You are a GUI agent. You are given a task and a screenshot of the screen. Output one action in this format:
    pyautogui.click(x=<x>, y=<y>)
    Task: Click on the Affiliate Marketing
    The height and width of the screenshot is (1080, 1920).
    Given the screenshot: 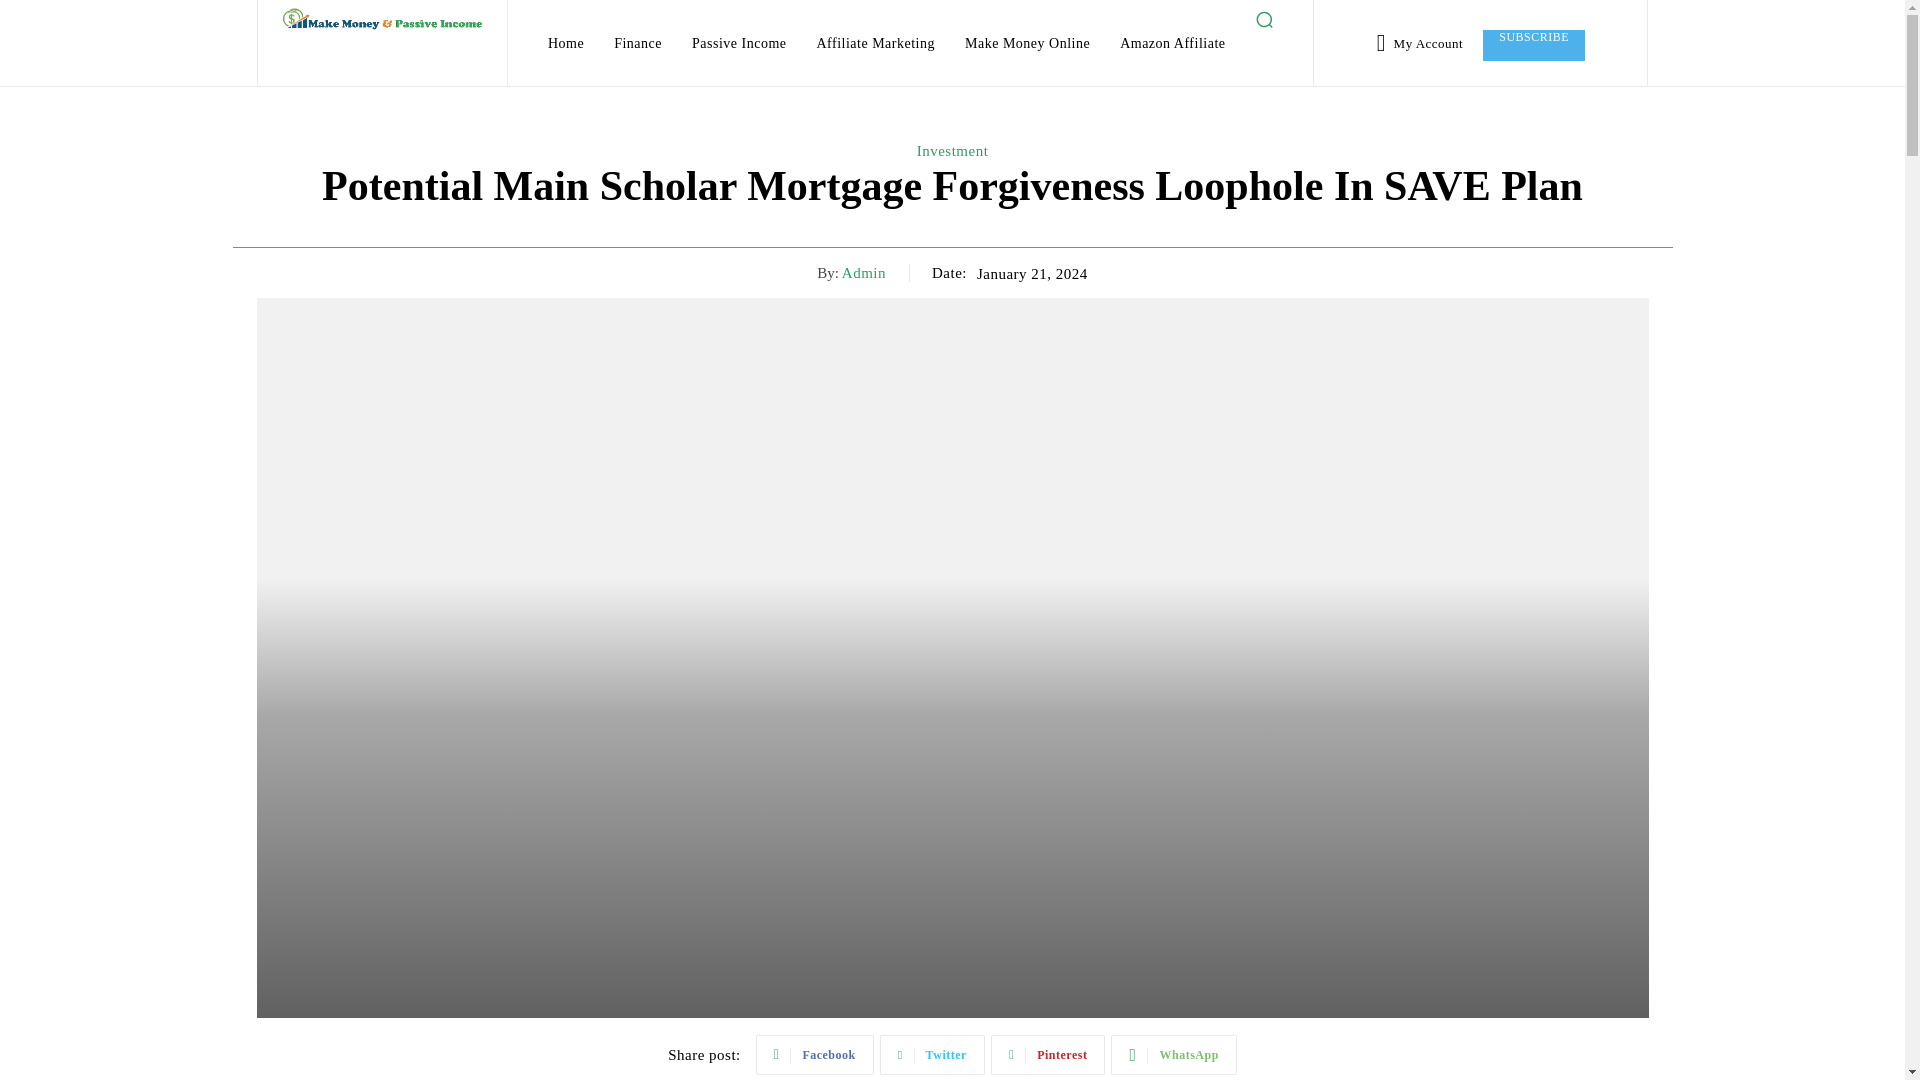 What is the action you would take?
    pyautogui.click(x=875, y=44)
    